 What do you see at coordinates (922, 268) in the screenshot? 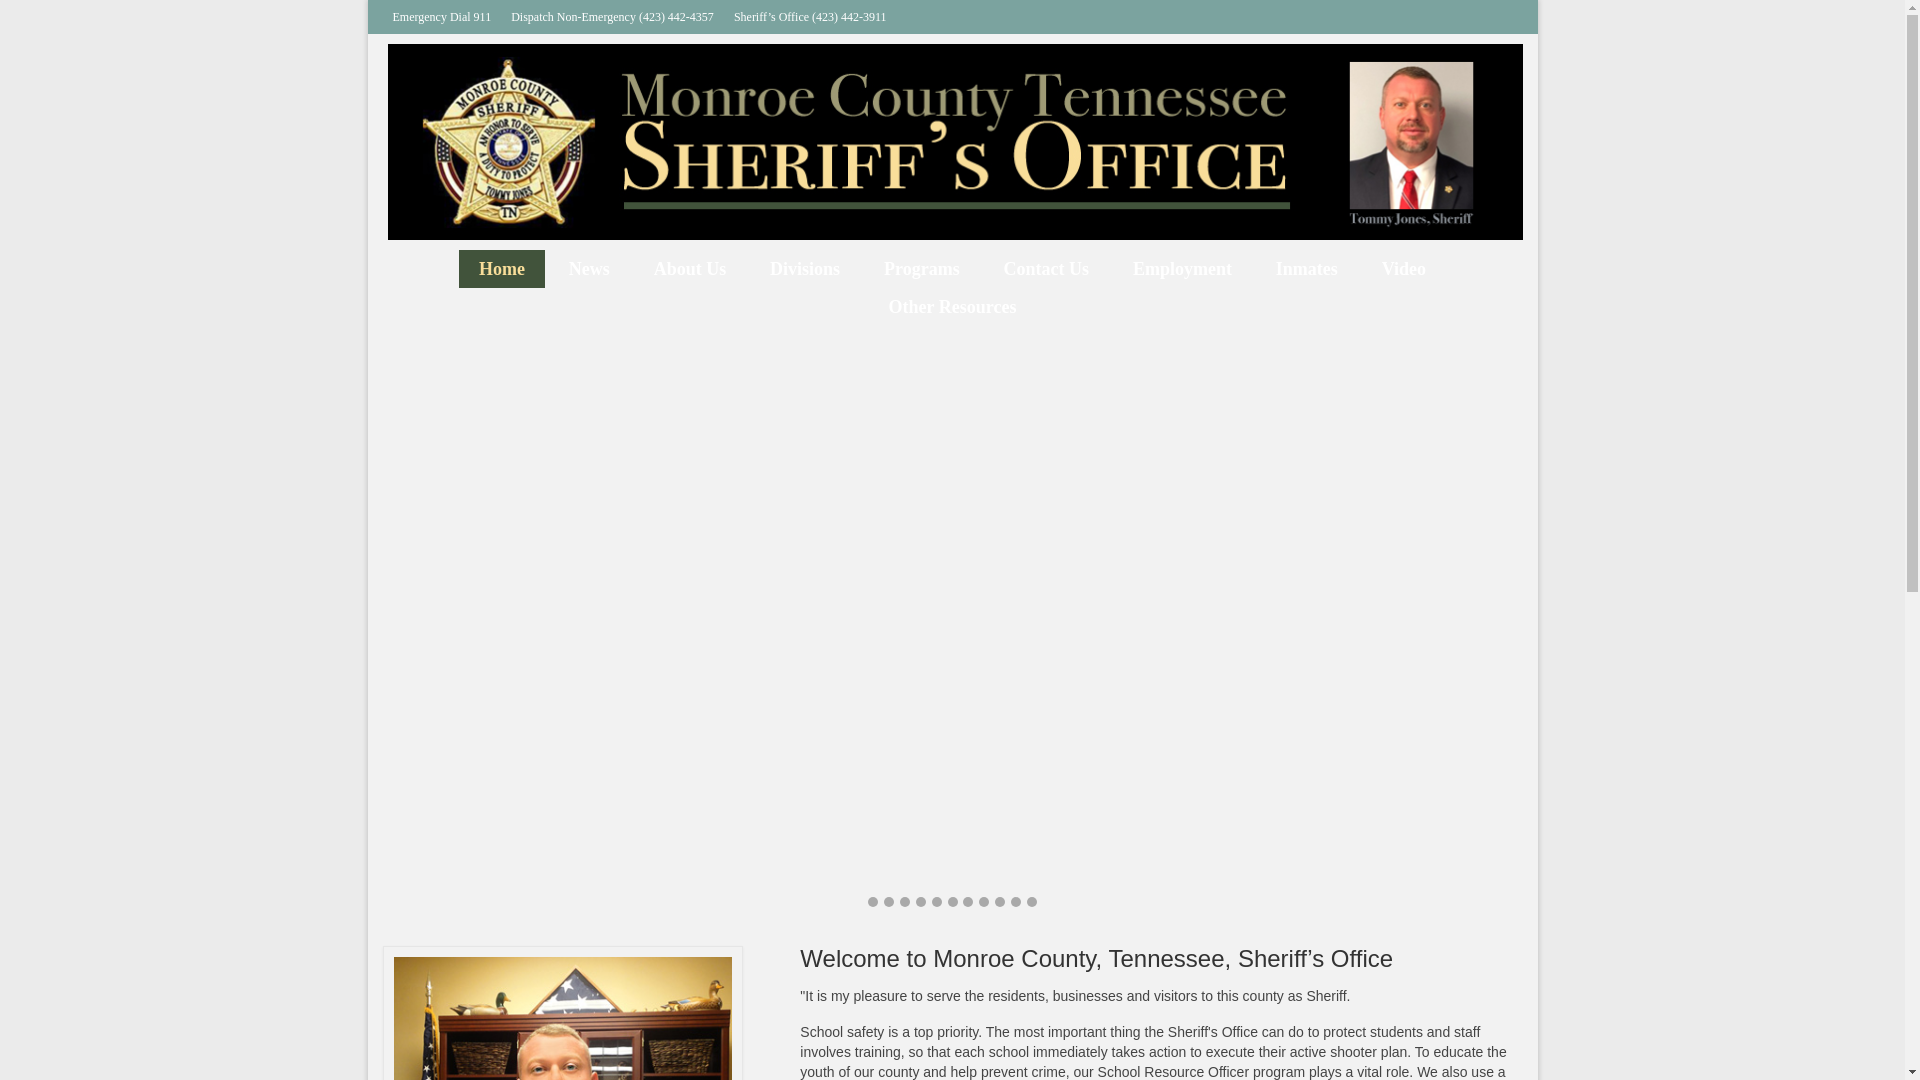
I see `Programs` at bounding box center [922, 268].